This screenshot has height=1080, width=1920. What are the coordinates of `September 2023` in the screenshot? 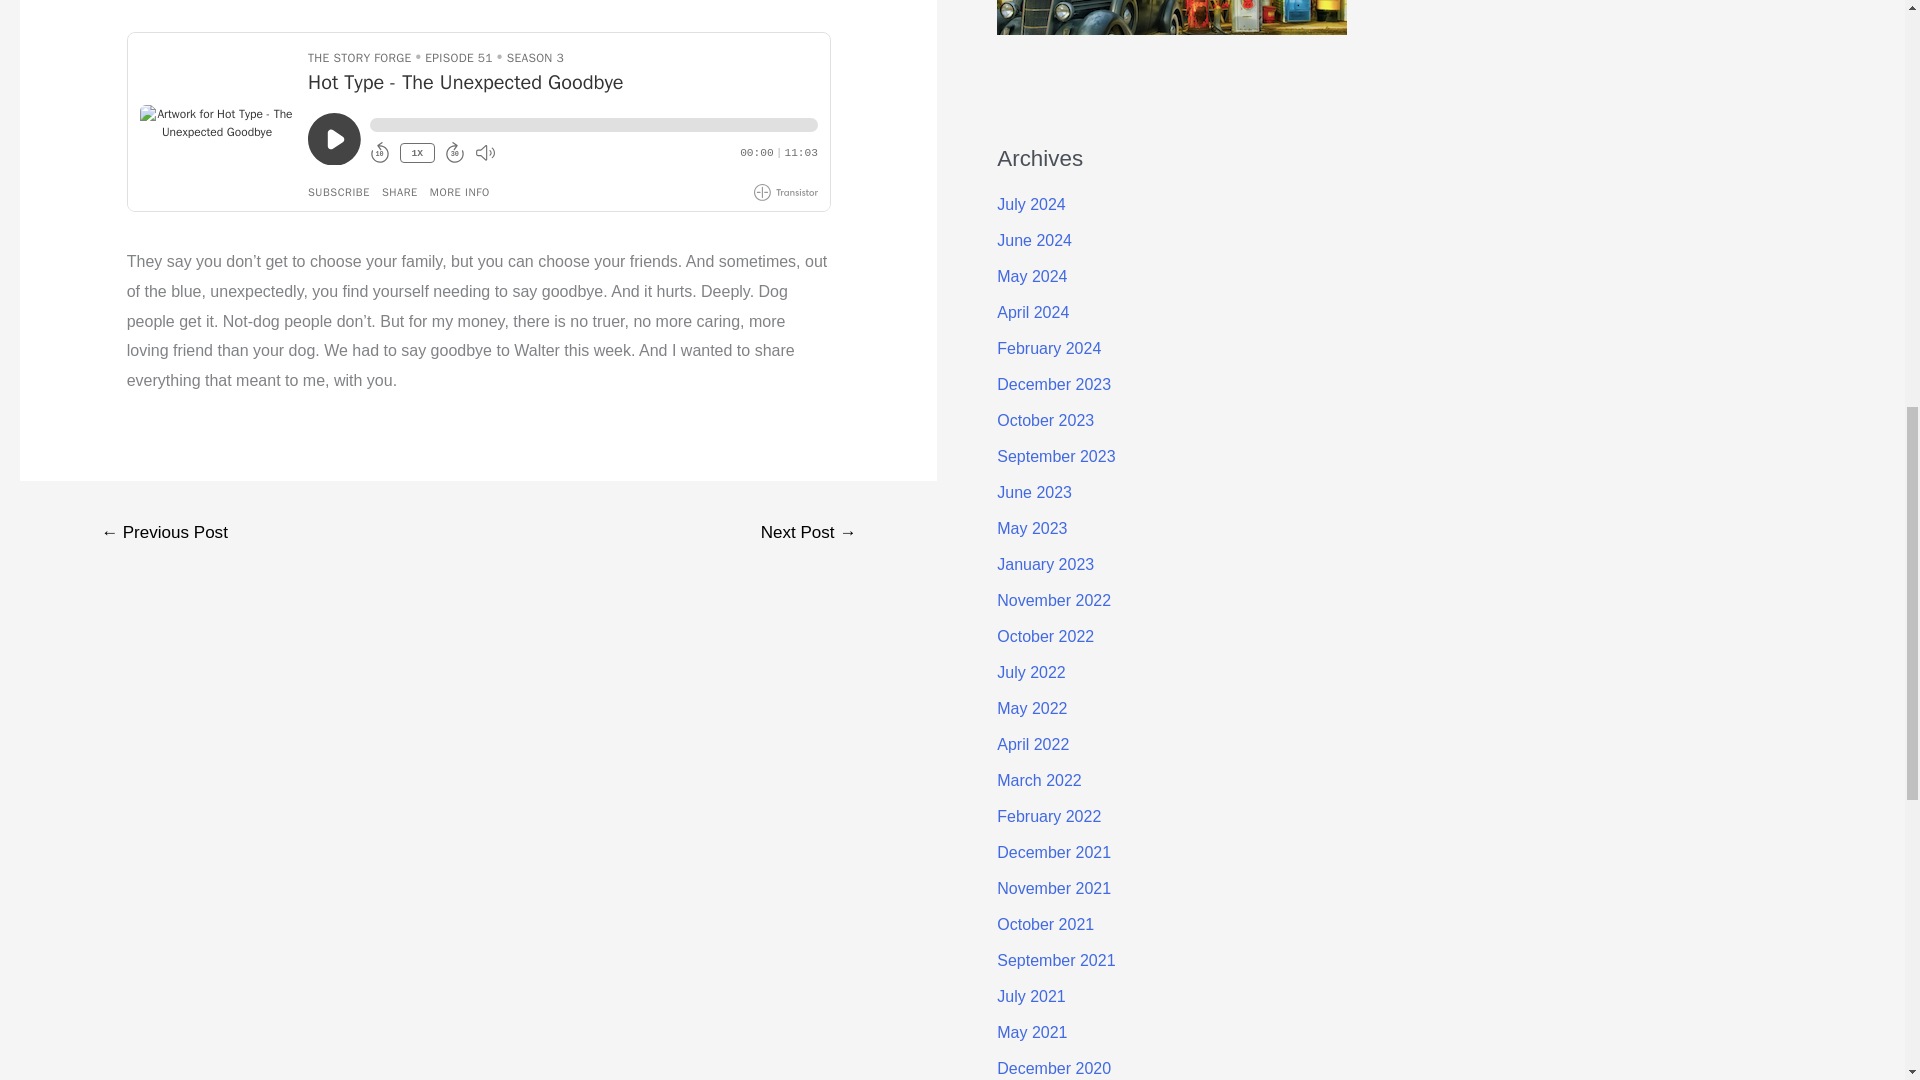 It's located at (1056, 456).